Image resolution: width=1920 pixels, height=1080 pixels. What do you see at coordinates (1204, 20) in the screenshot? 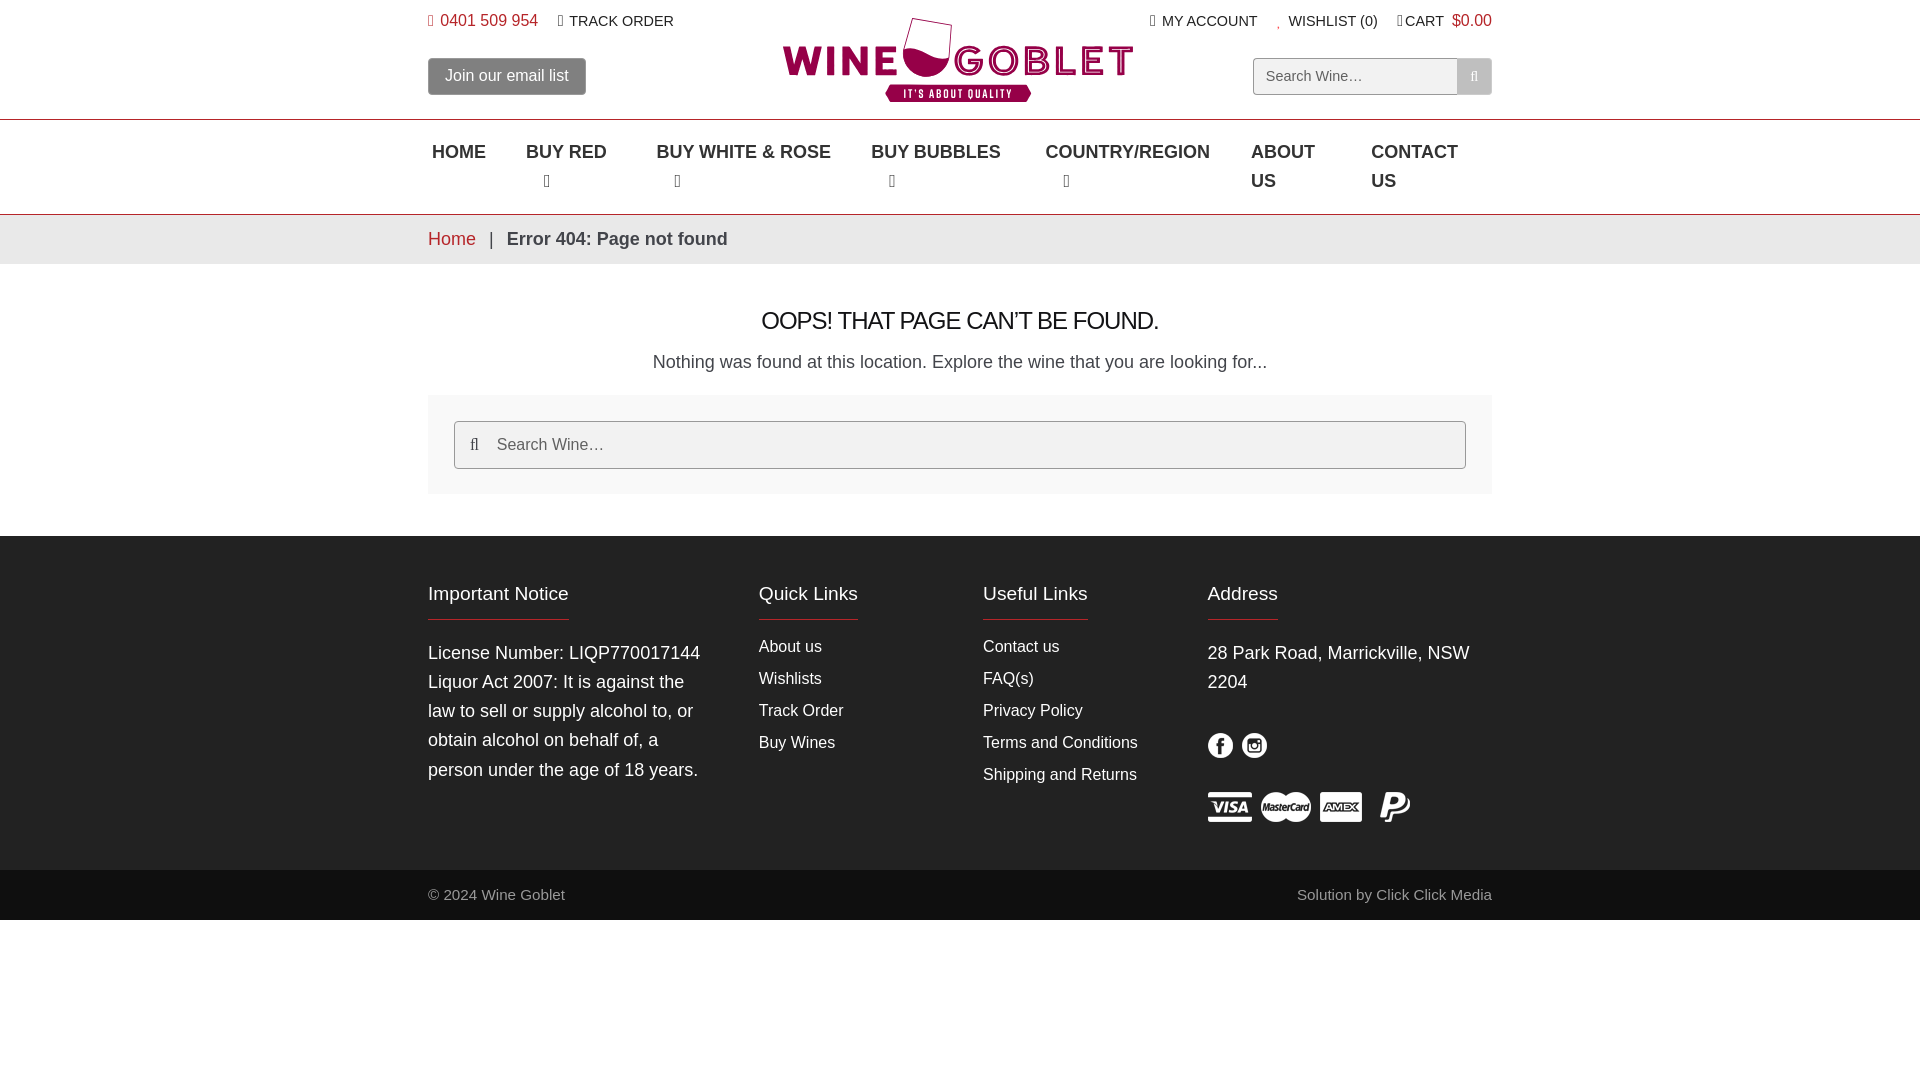
I see `MY ACCOUNT` at bounding box center [1204, 20].